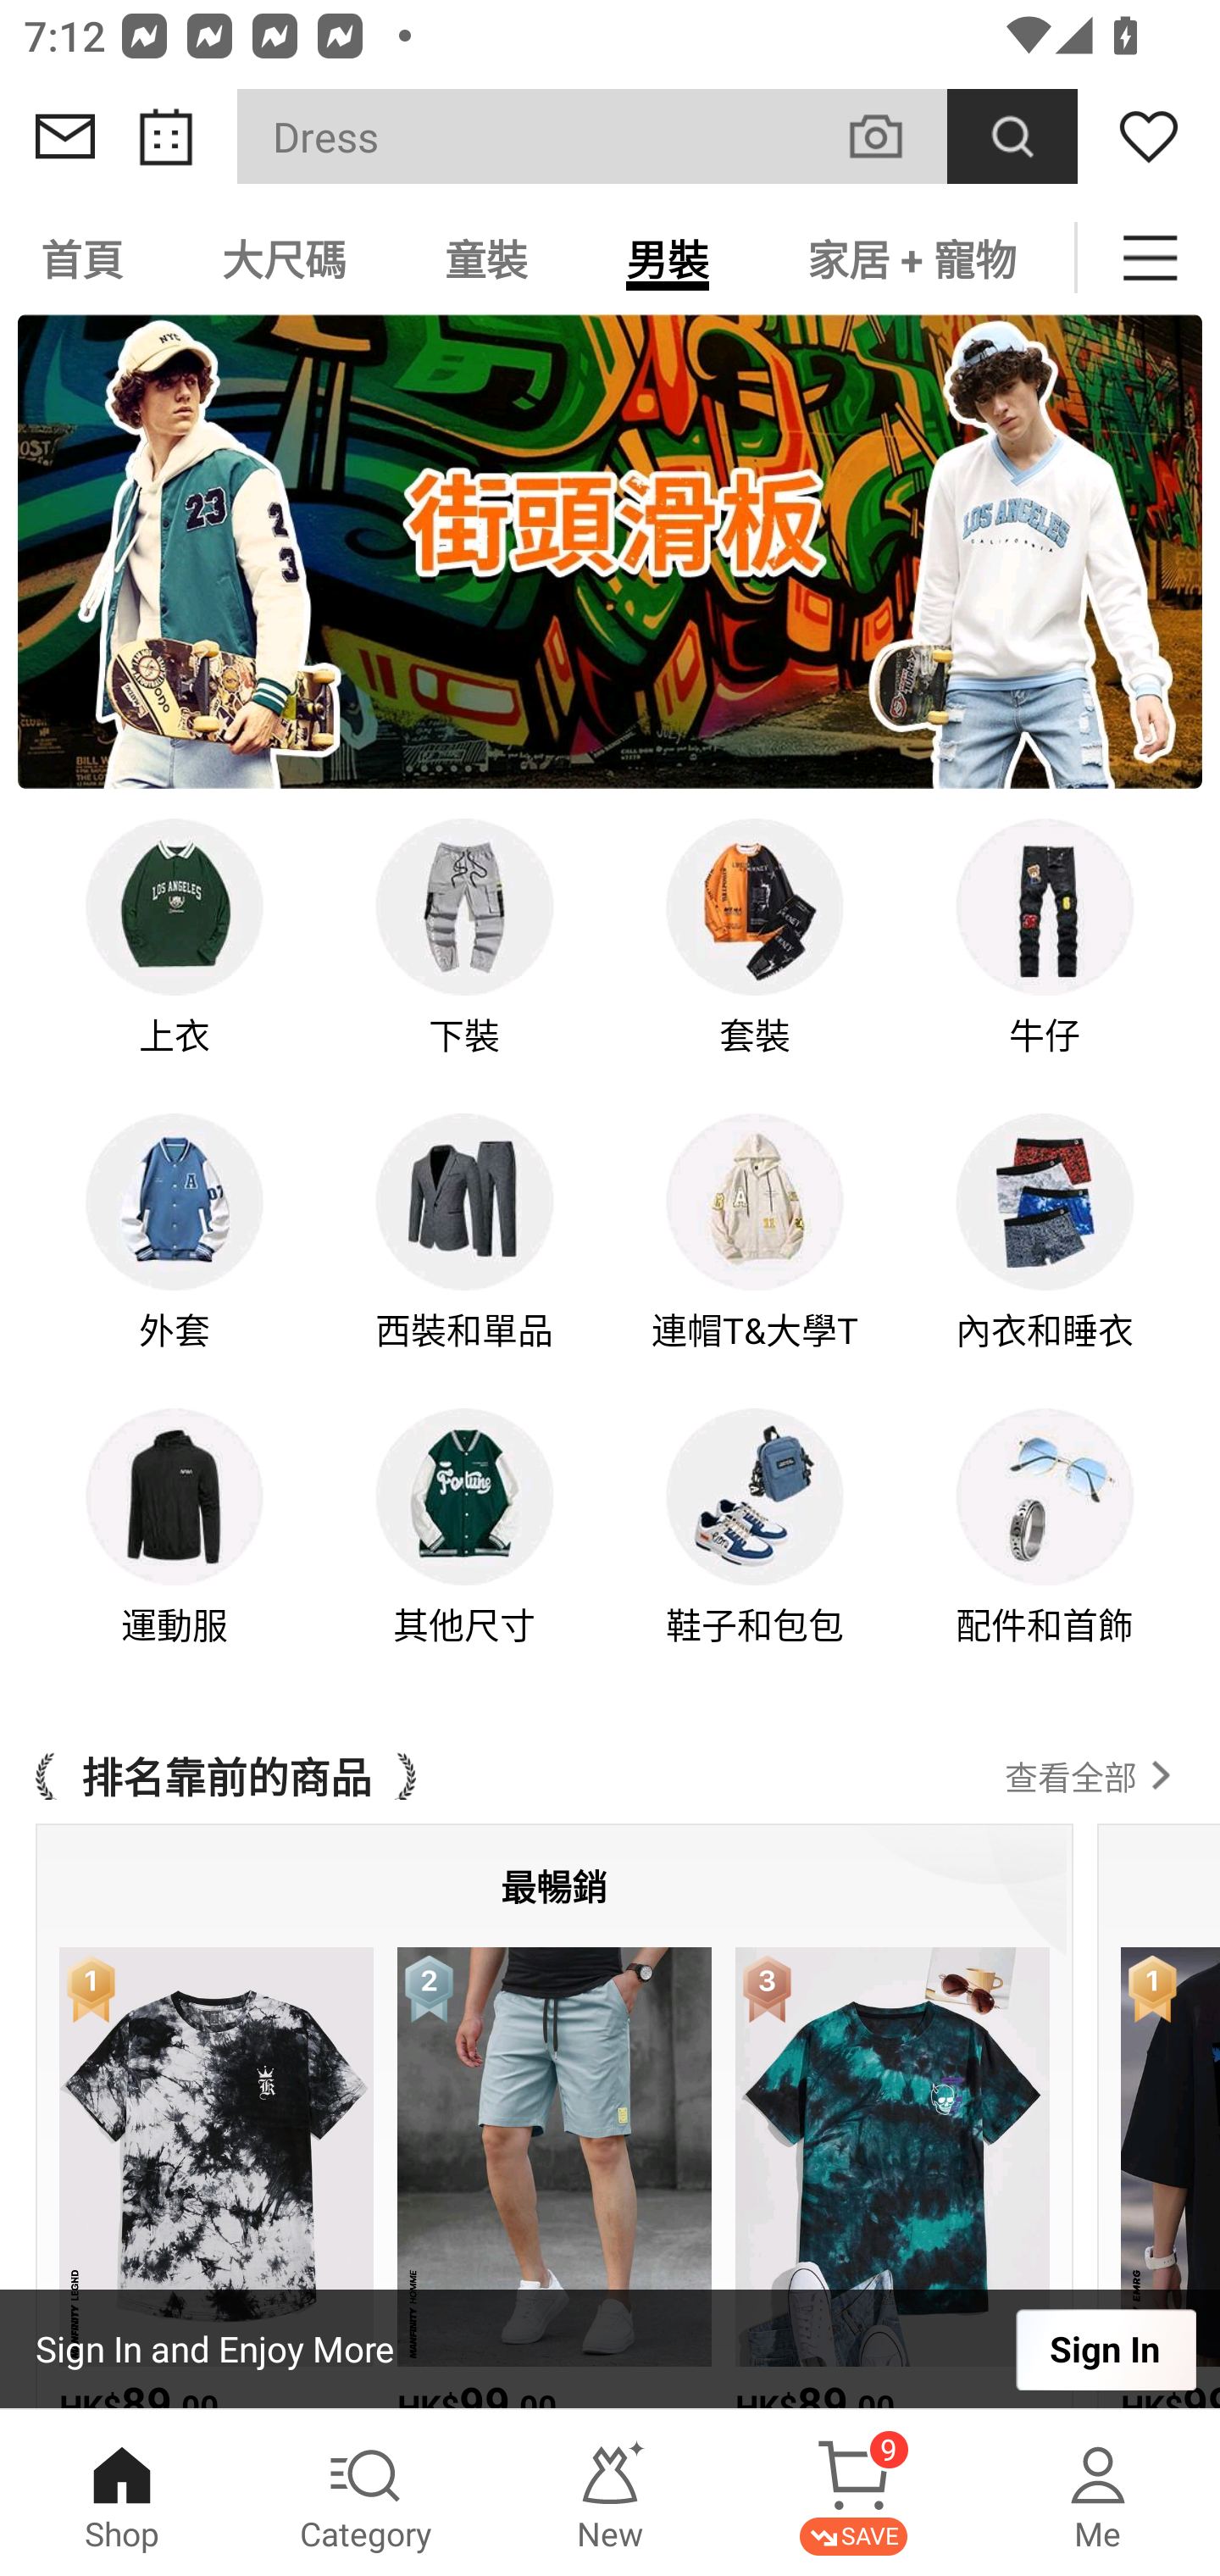  I want to click on 上衣, so click(175, 961).